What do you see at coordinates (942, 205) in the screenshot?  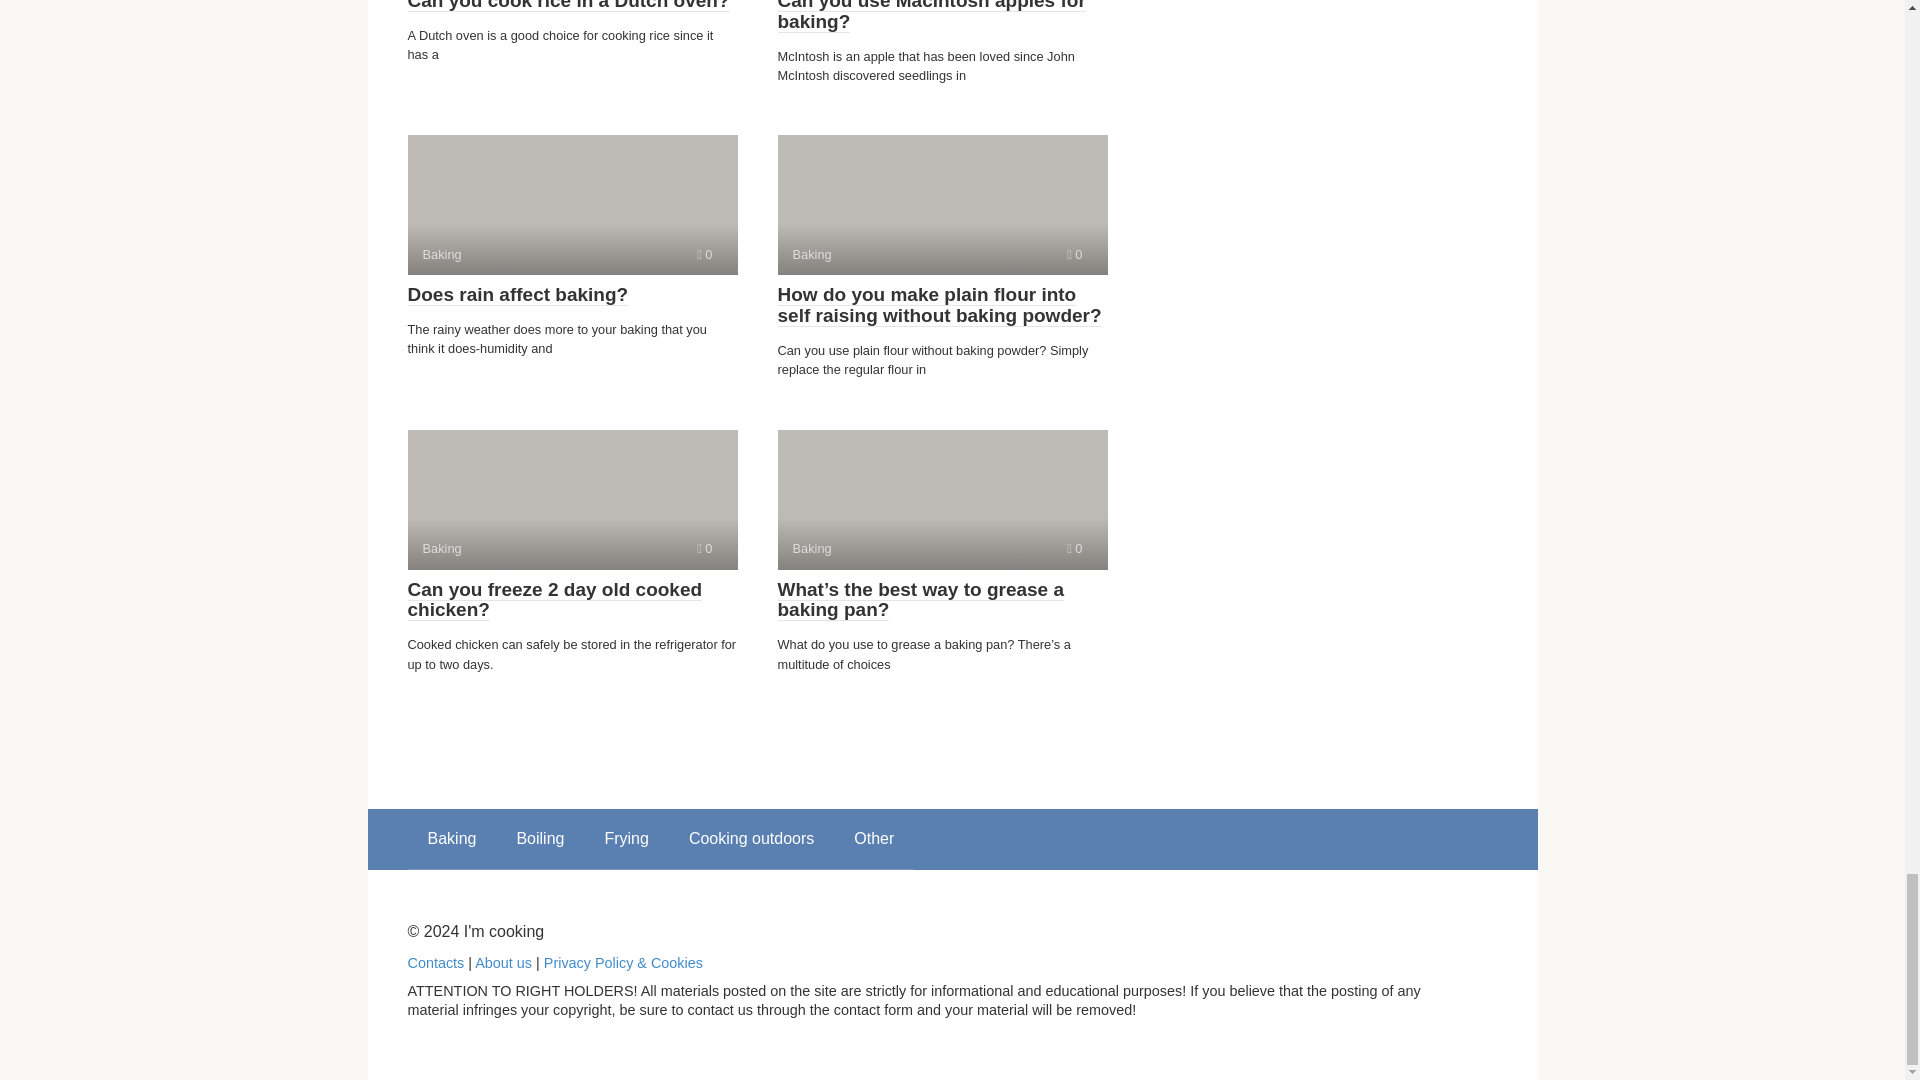 I see `Comments` at bounding box center [942, 205].